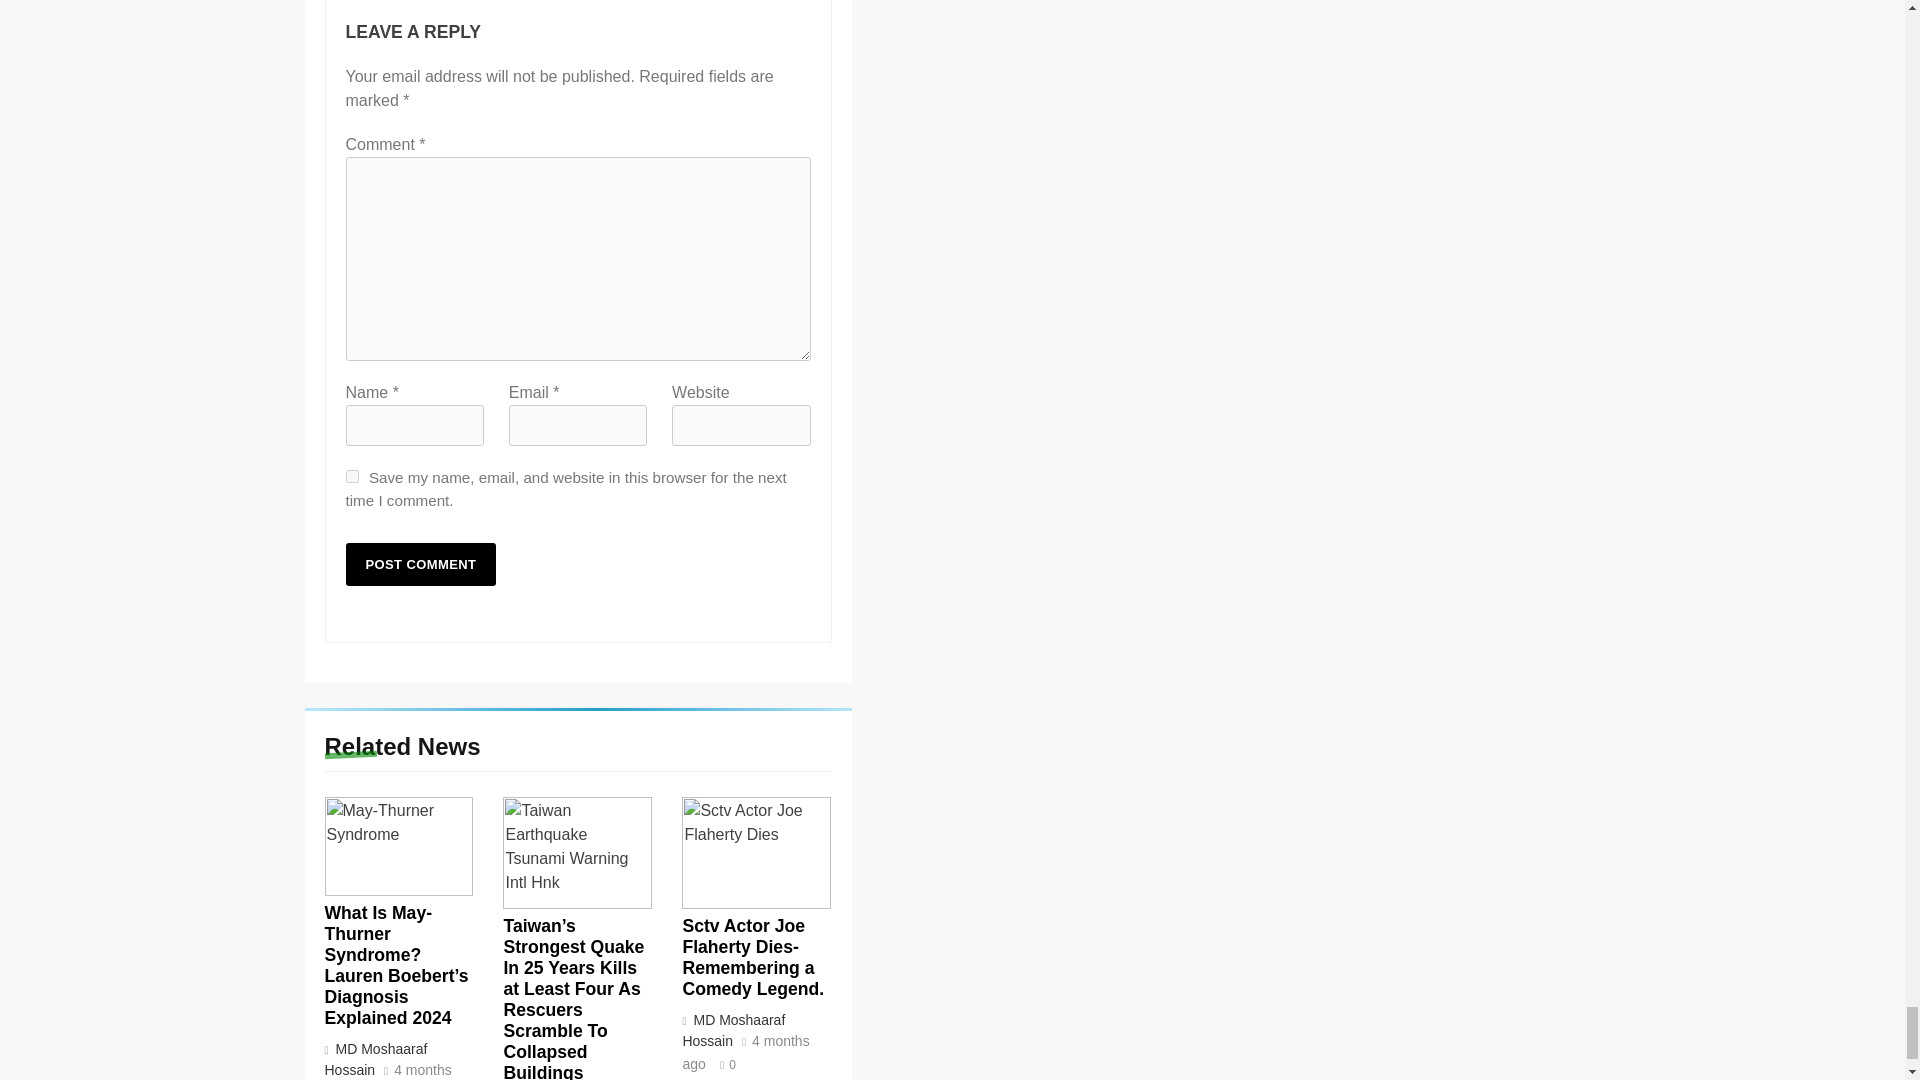 This screenshot has width=1920, height=1080. I want to click on Sctv Actor Joe Flaherty Dies- Remembering a Comedy Legend., so click(756, 853).